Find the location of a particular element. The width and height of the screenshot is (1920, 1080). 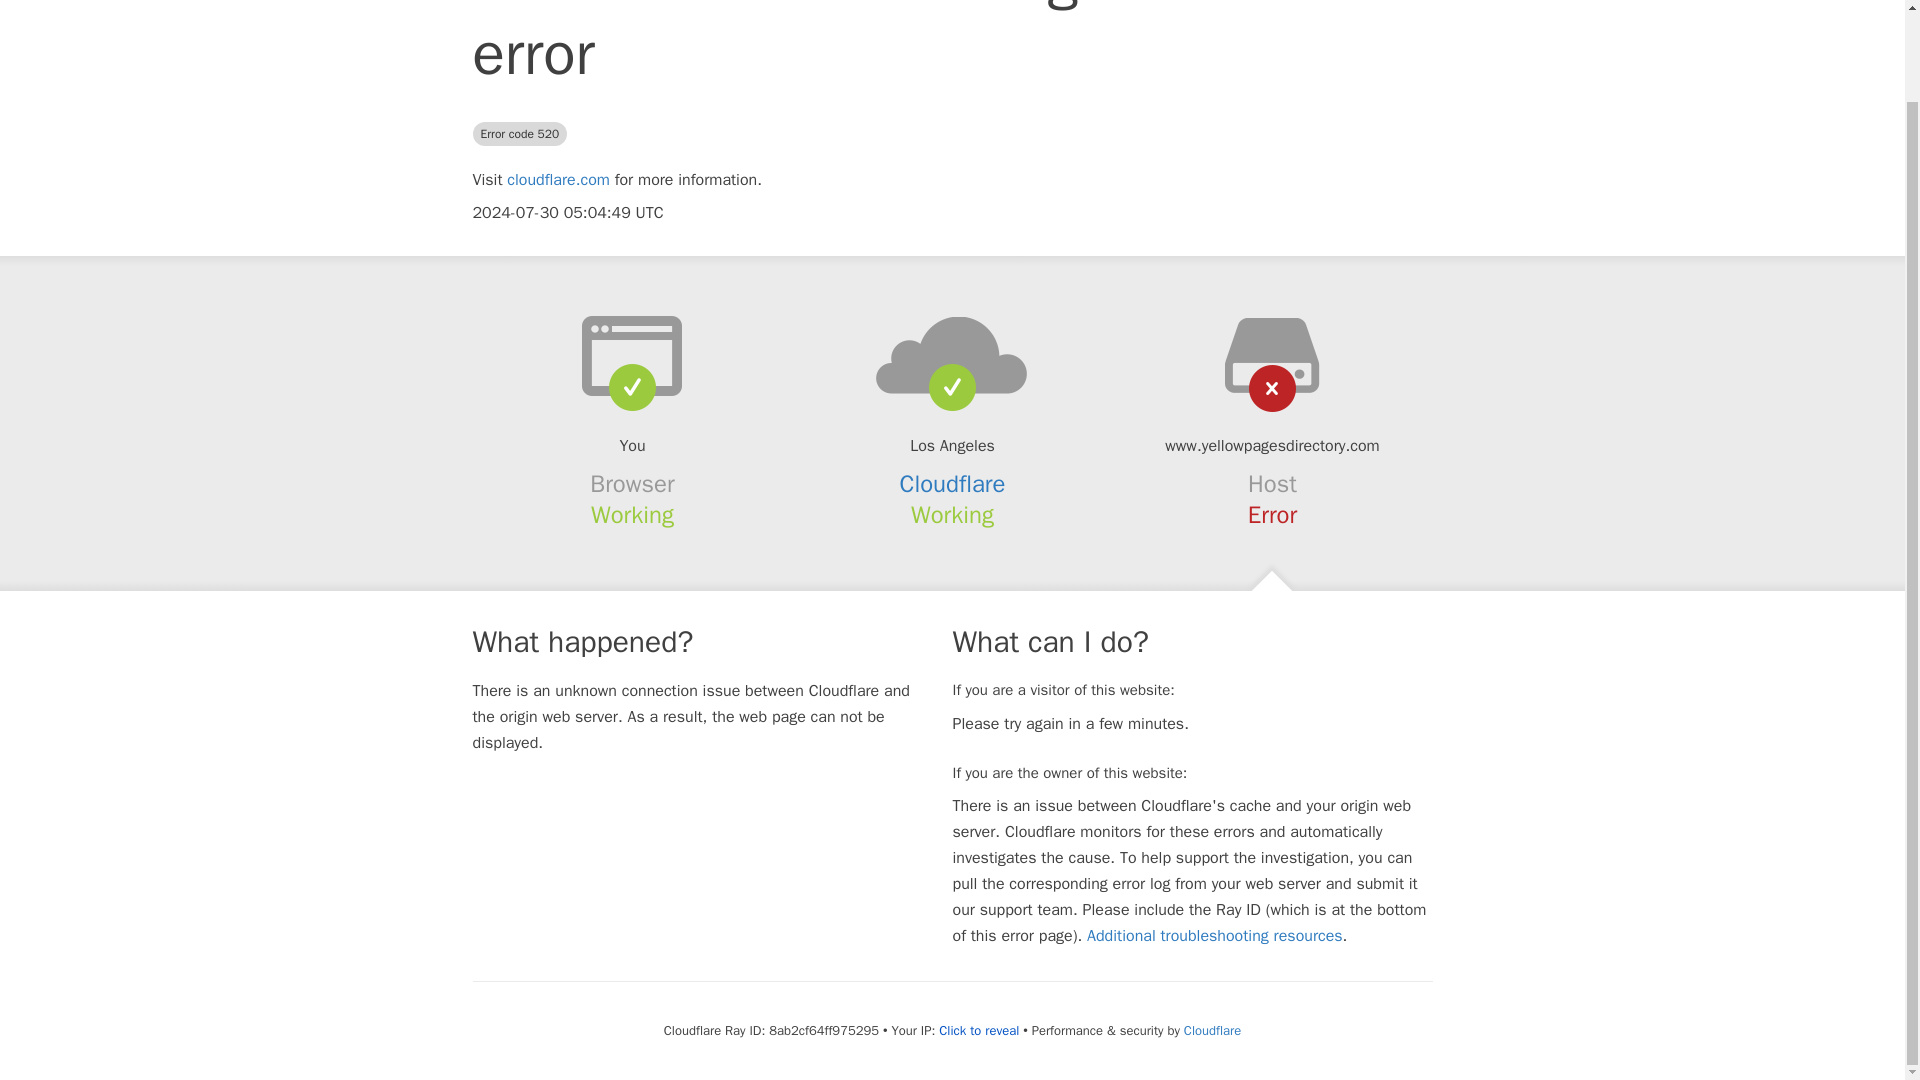

Cloudflare is located at coordinates (1212, 1030).